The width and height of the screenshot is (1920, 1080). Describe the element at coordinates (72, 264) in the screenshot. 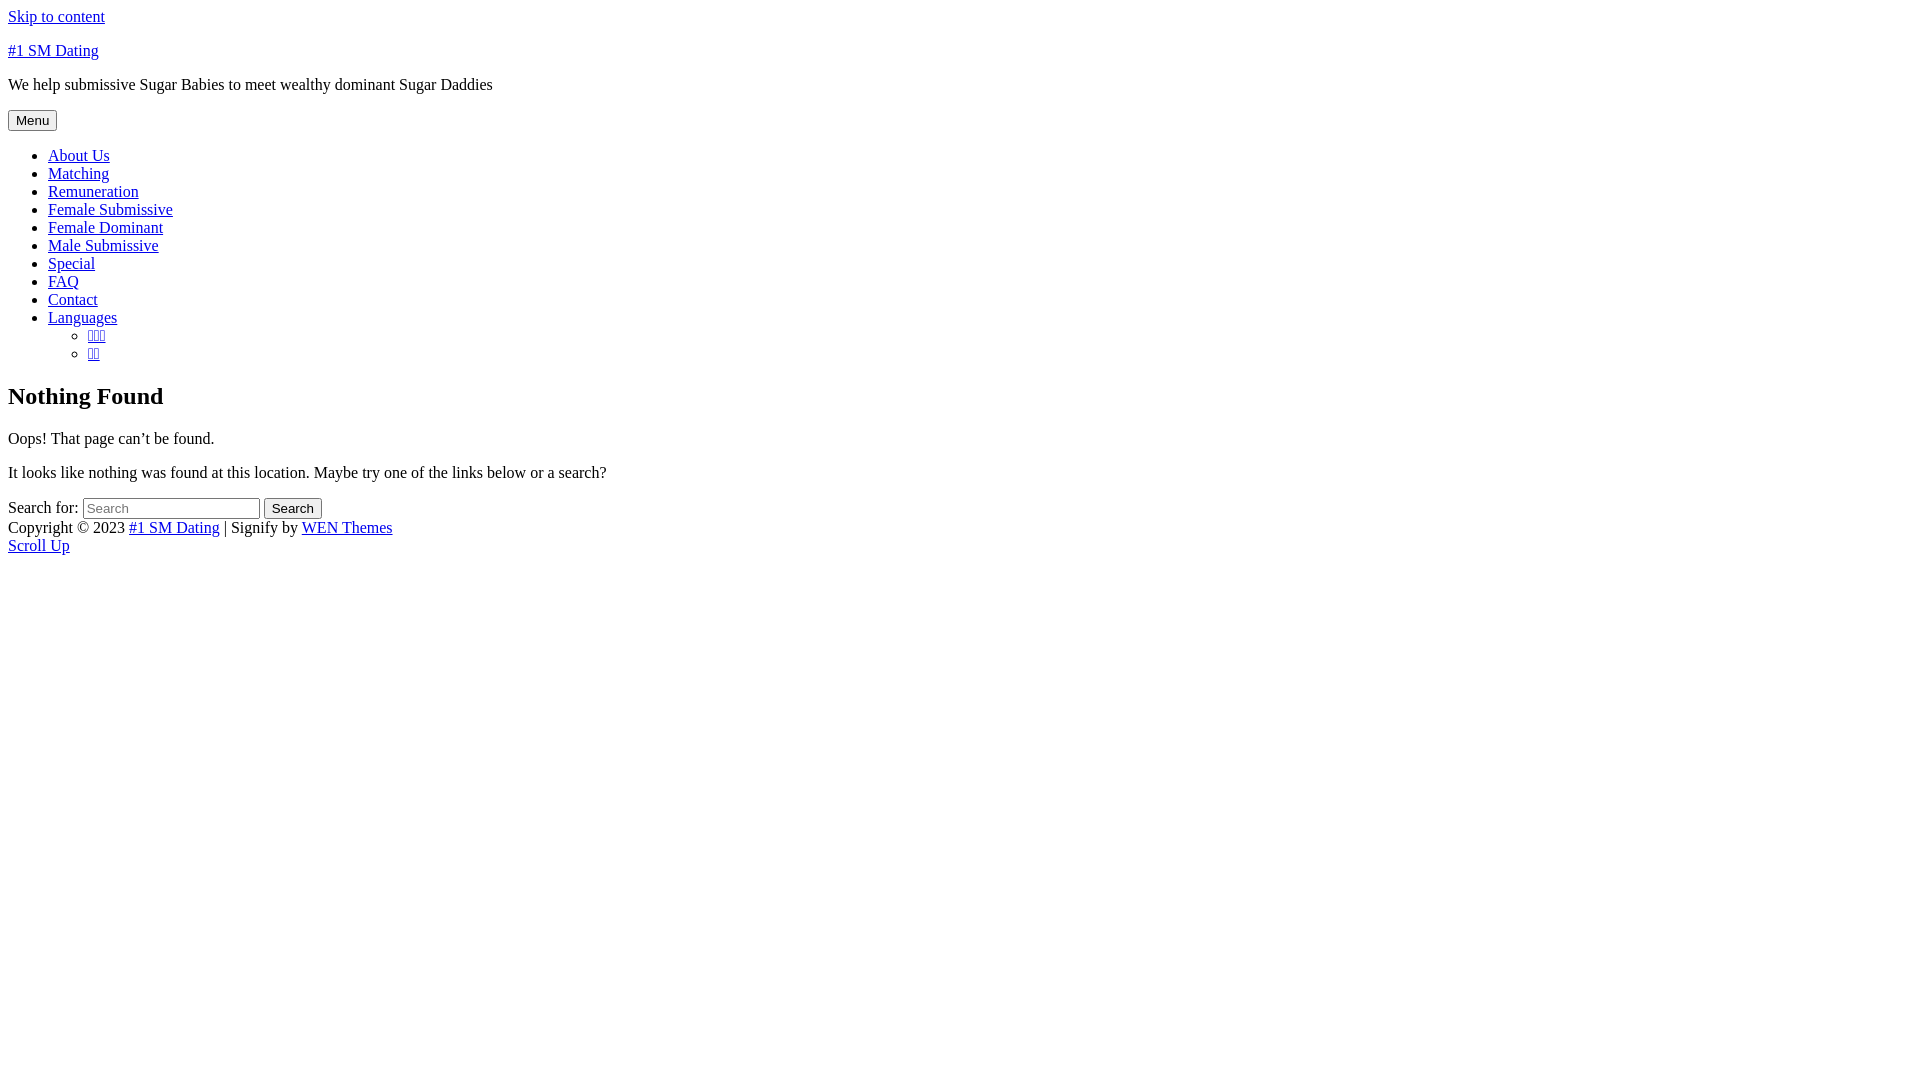

I see `Special` at that location.